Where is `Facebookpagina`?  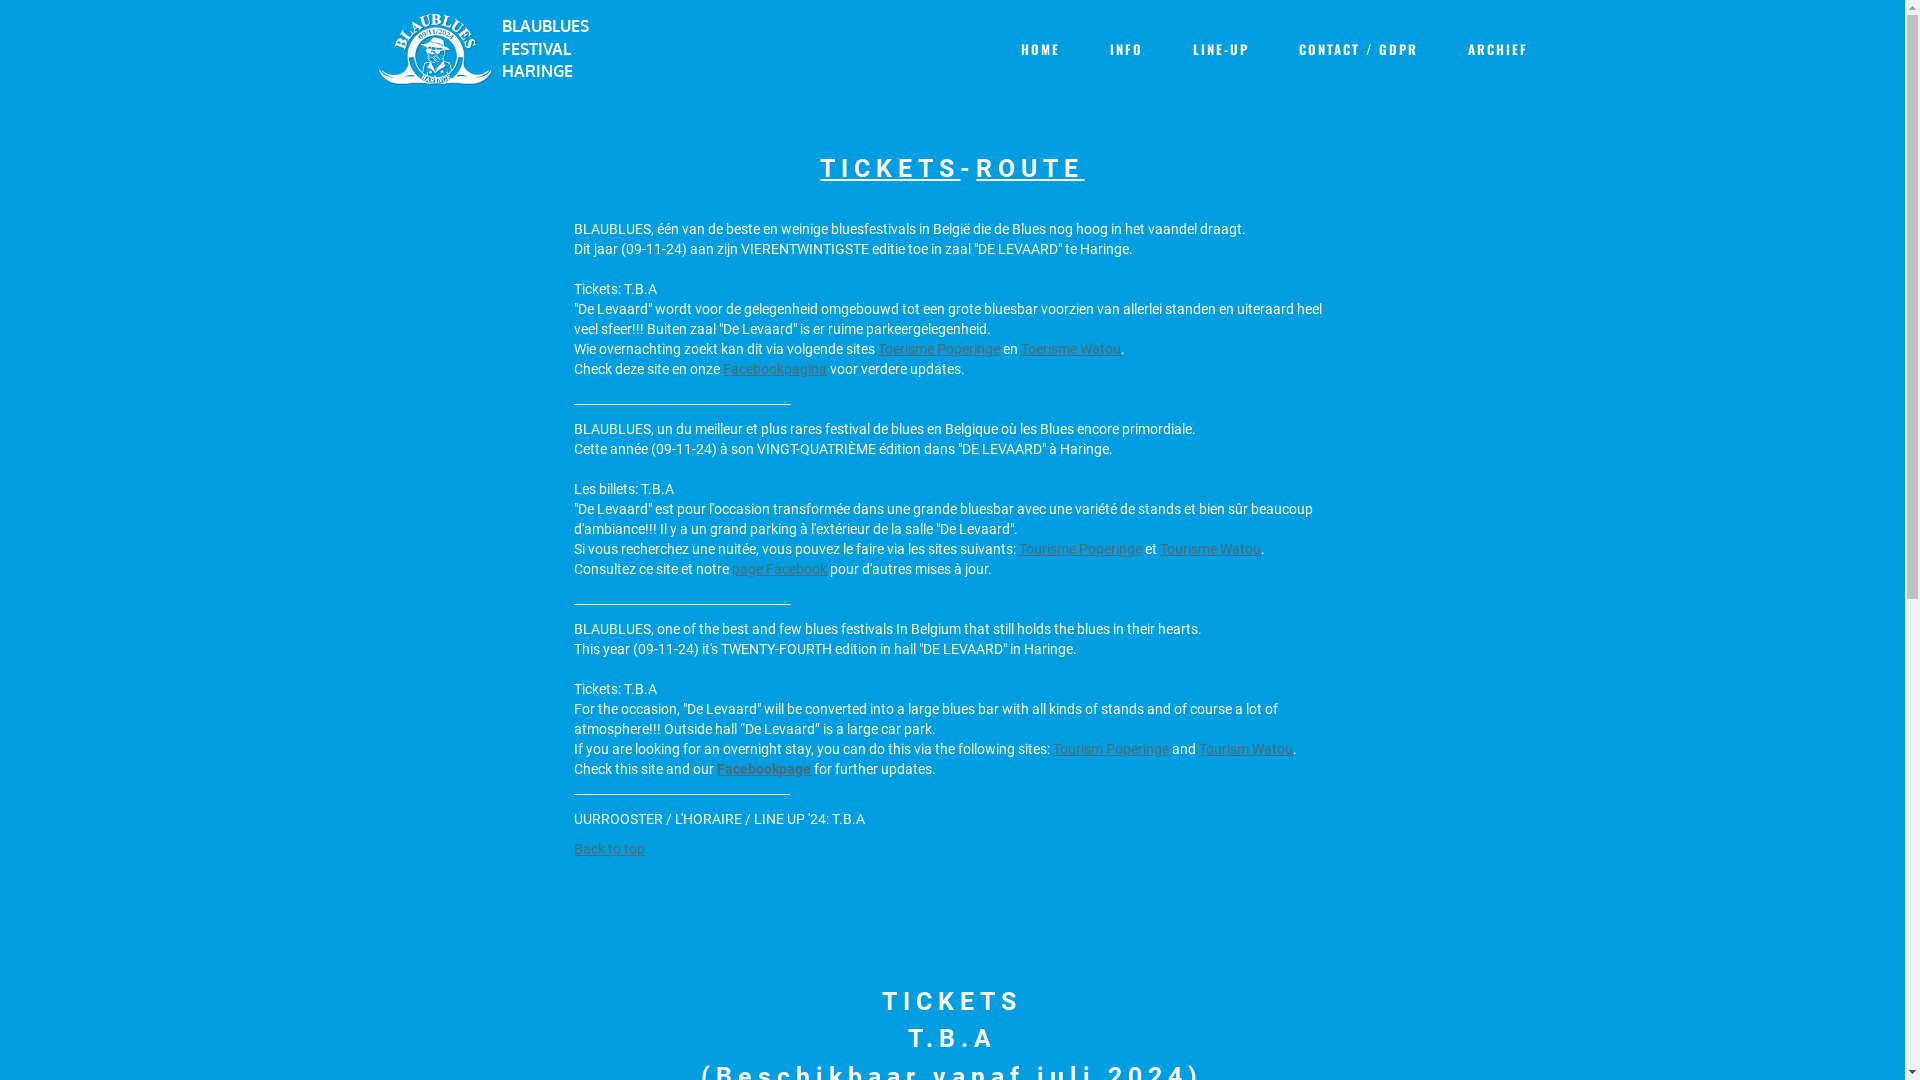
Facebookpagina is located at coordinates (775, 368).